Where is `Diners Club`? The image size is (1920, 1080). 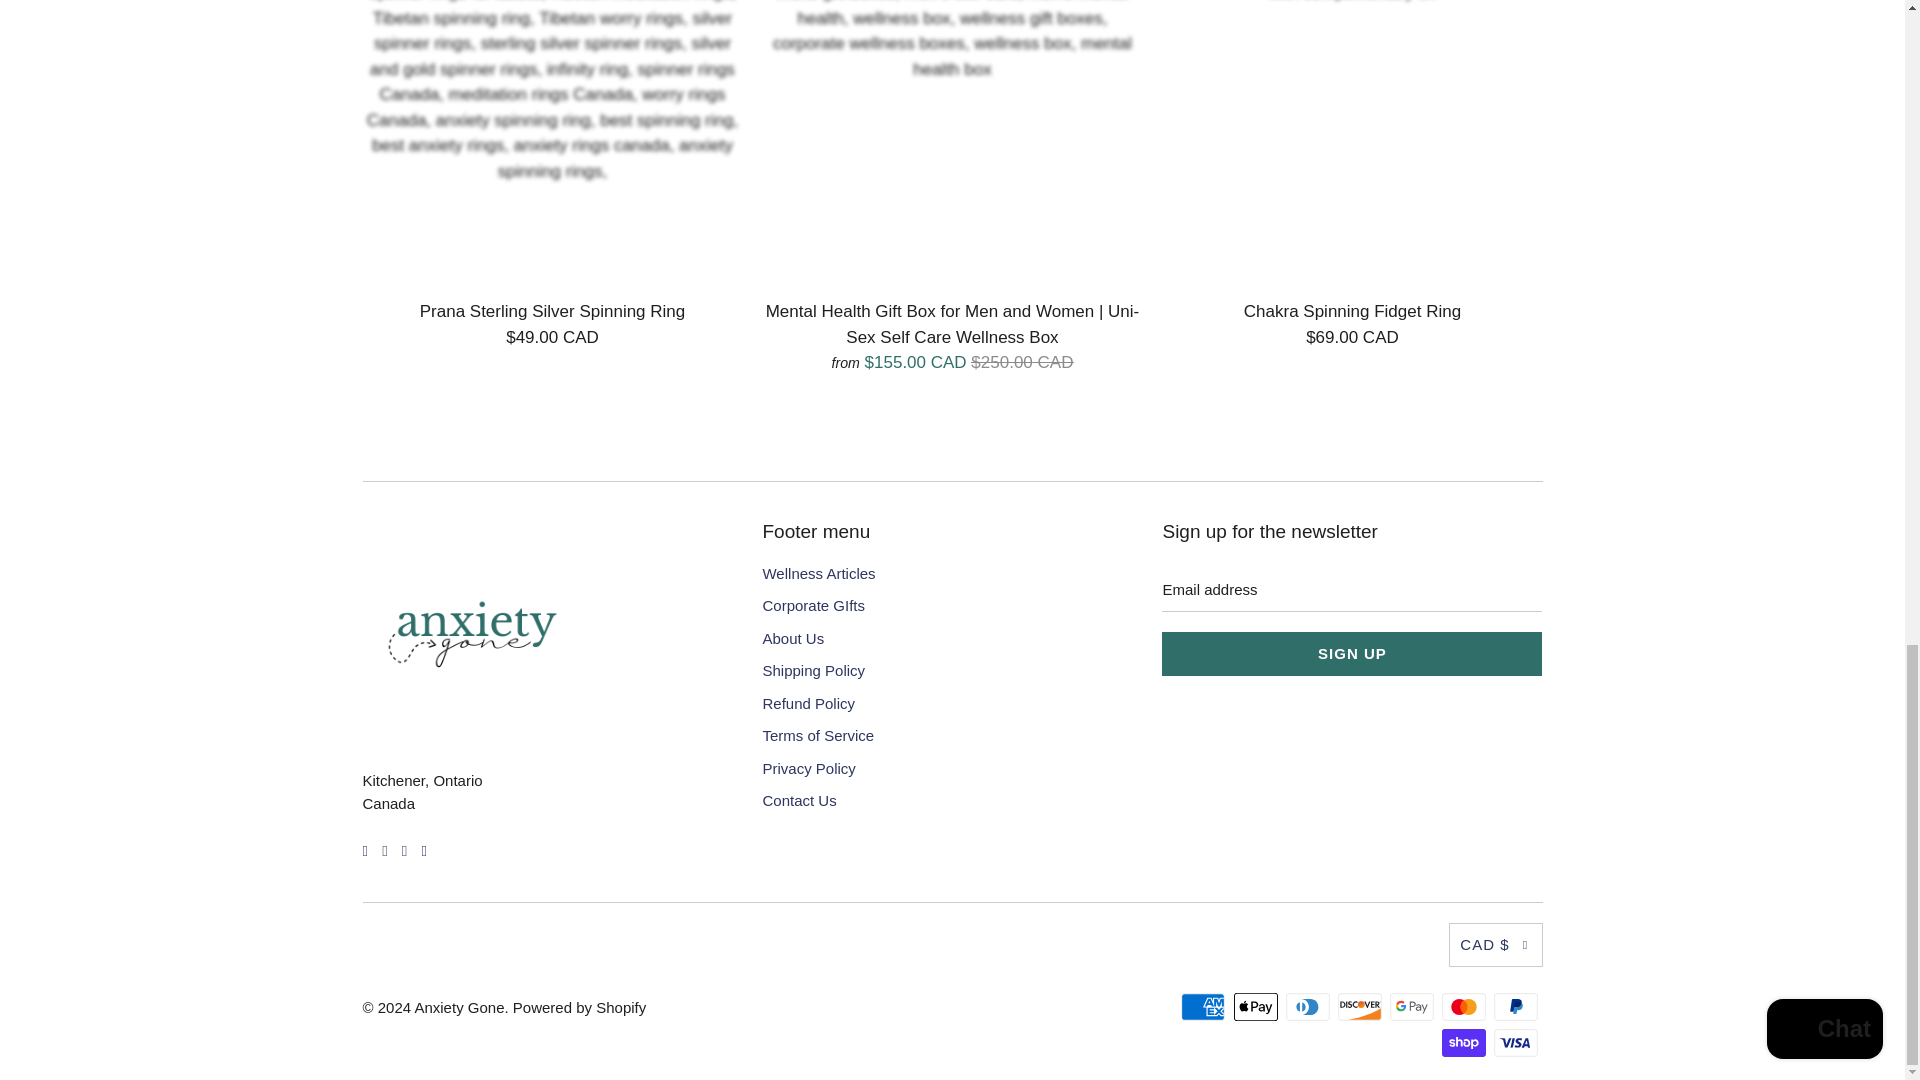
Diners Club is located at coordinates (1310, 1006).